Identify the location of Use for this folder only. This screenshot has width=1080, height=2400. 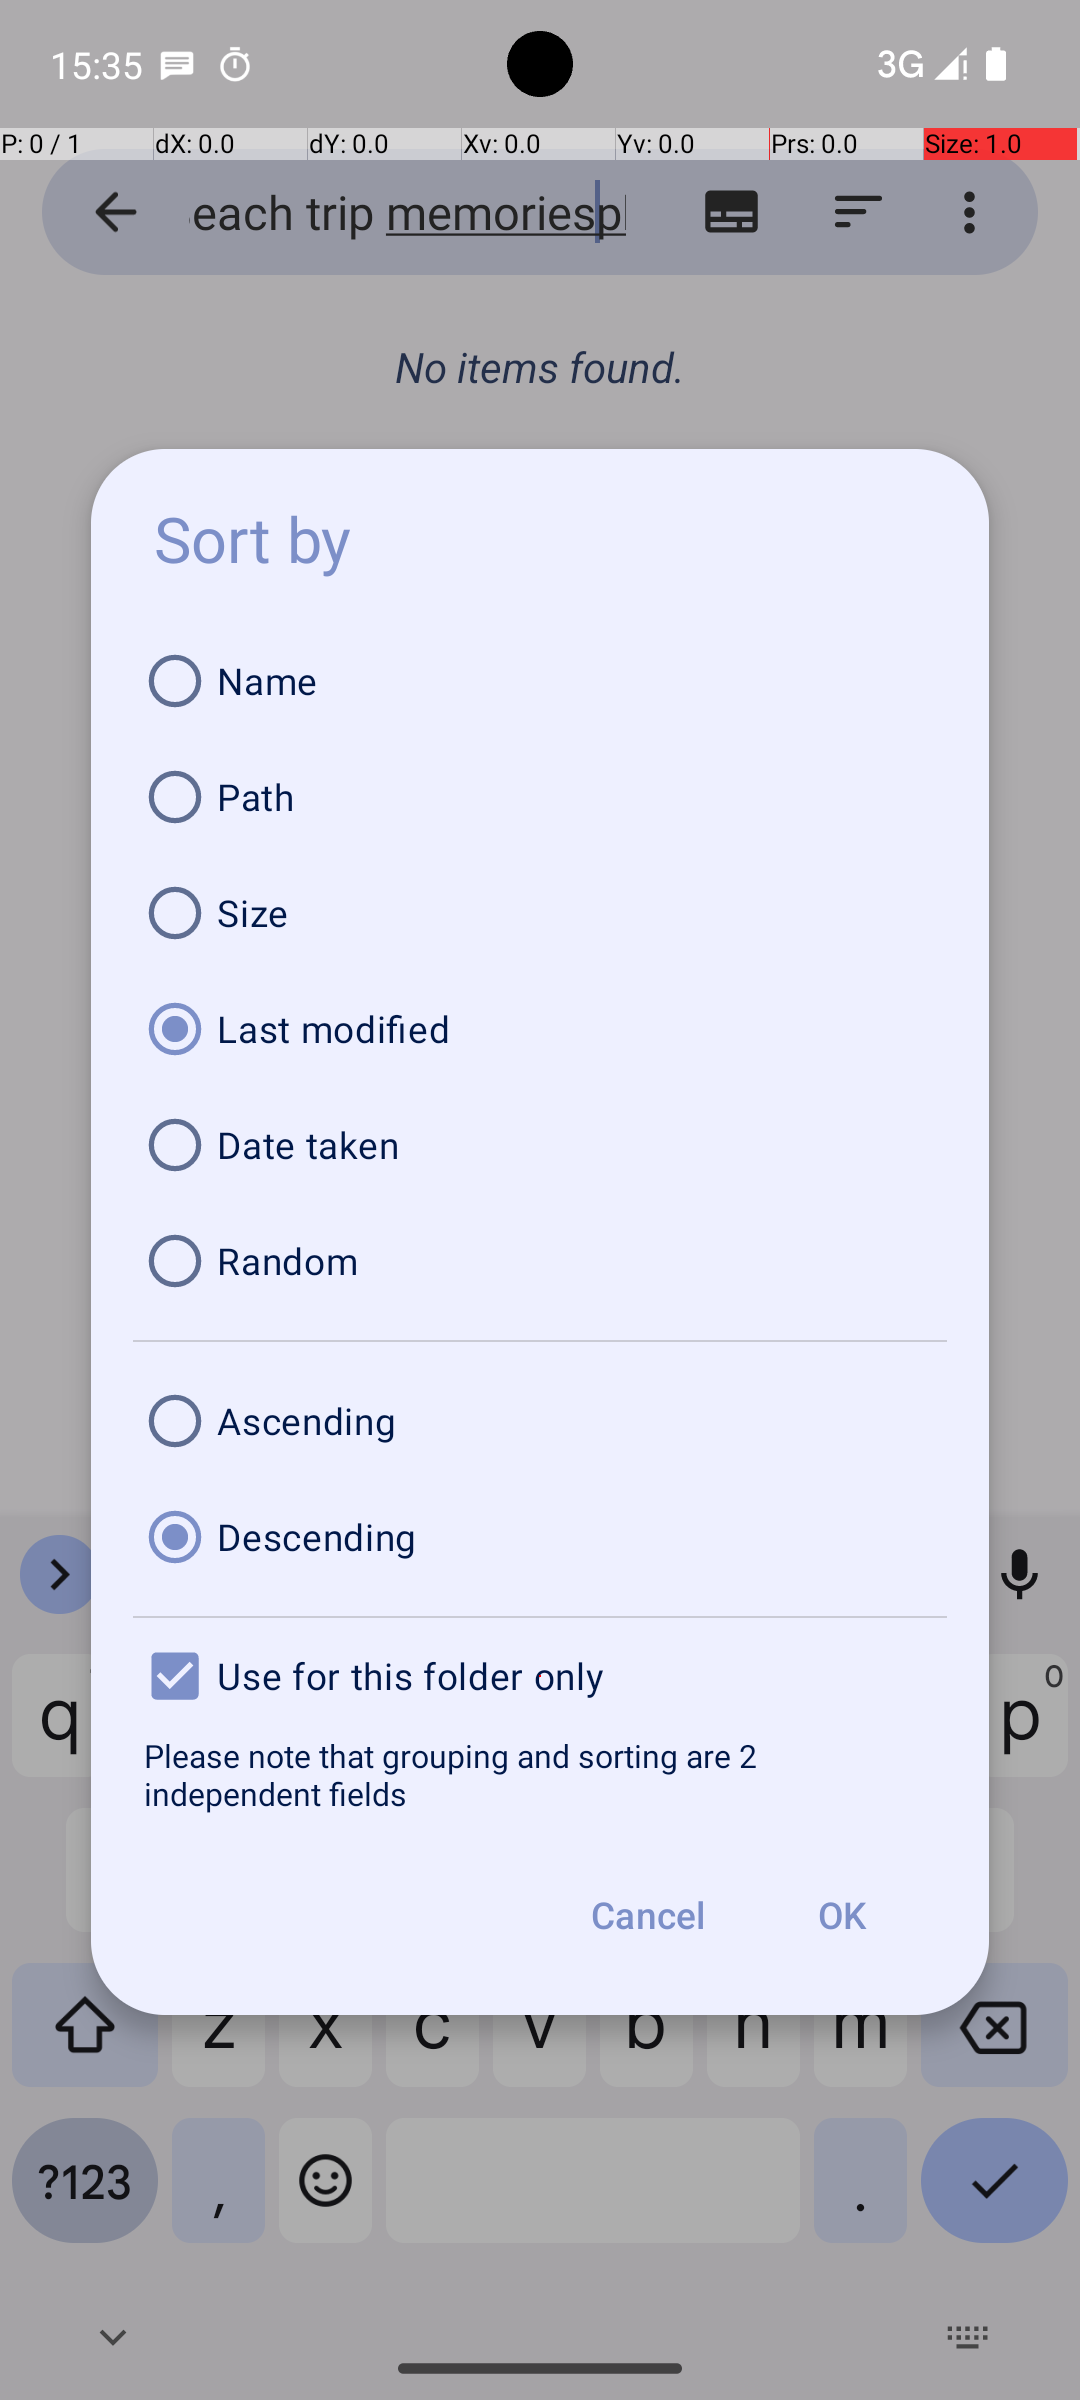
(540, 1676).